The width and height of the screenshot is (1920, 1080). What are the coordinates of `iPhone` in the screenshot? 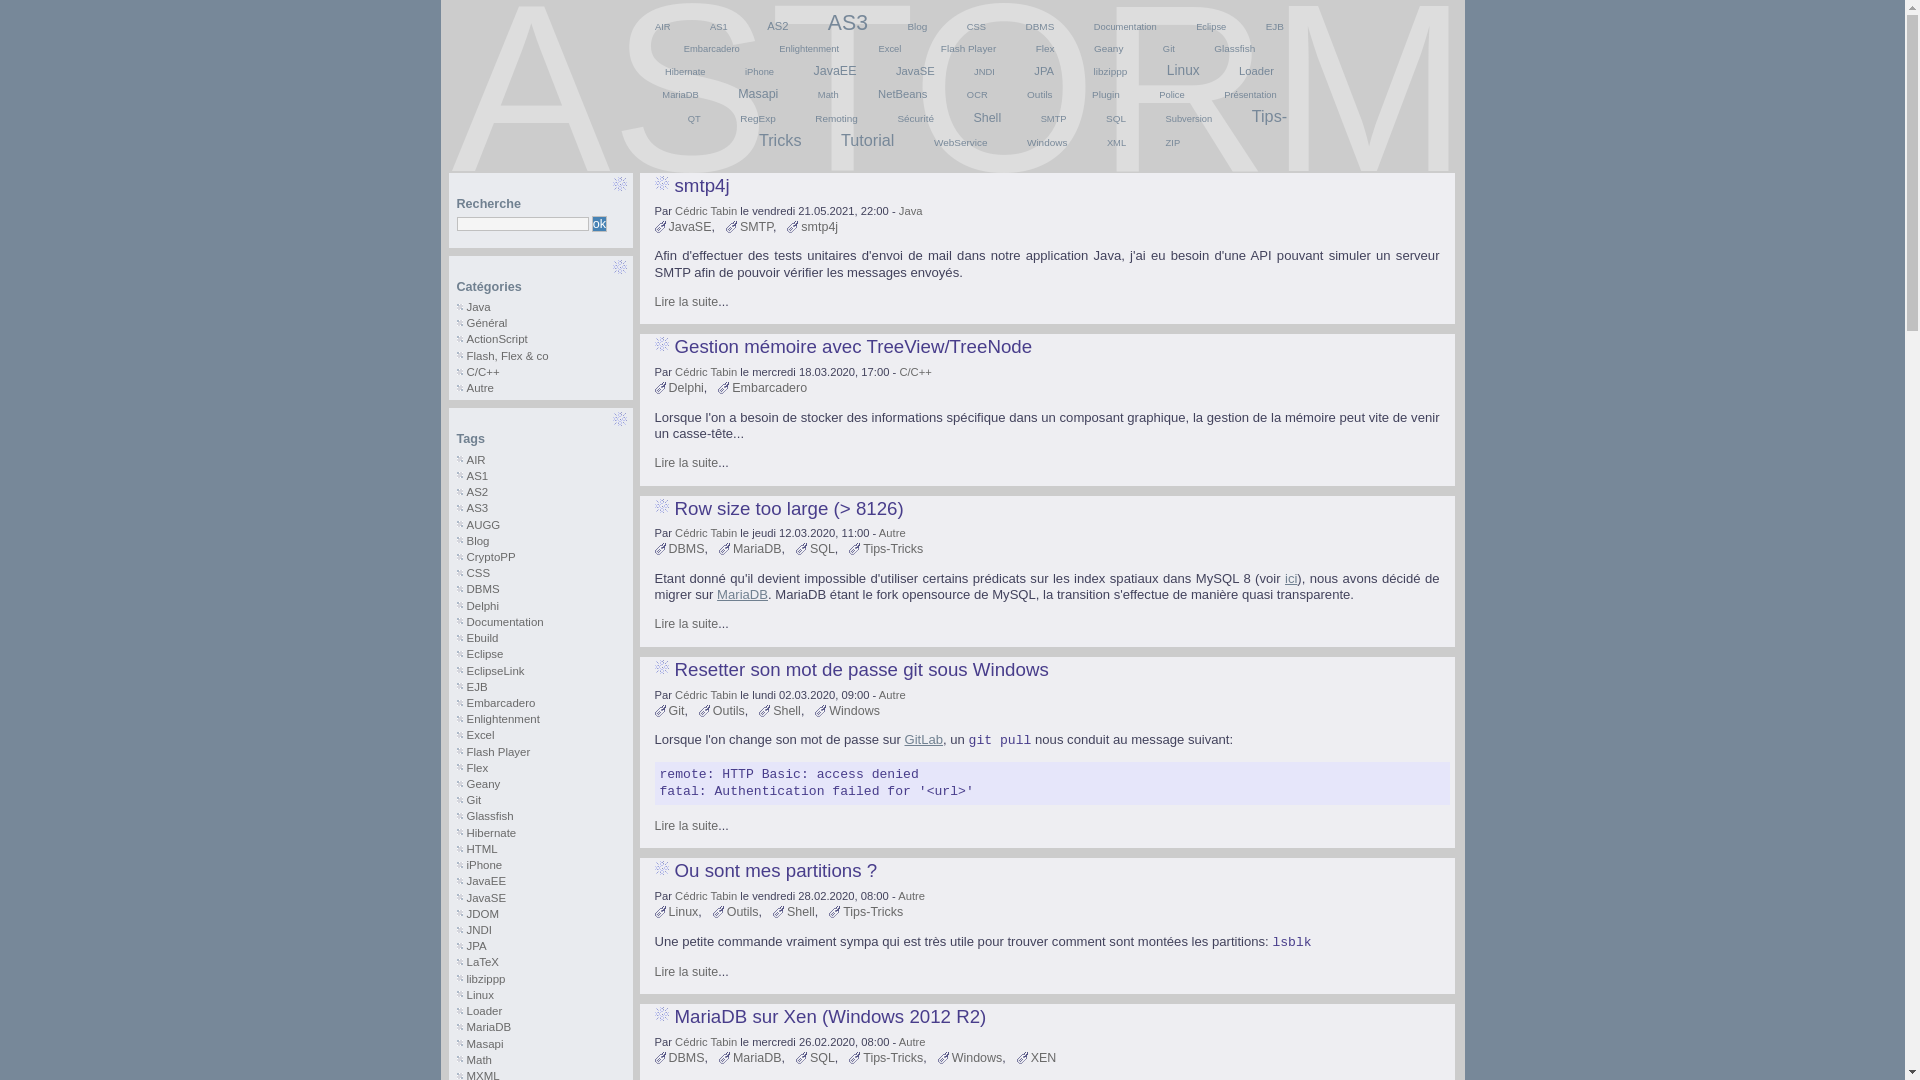 It's located at (760, 72).